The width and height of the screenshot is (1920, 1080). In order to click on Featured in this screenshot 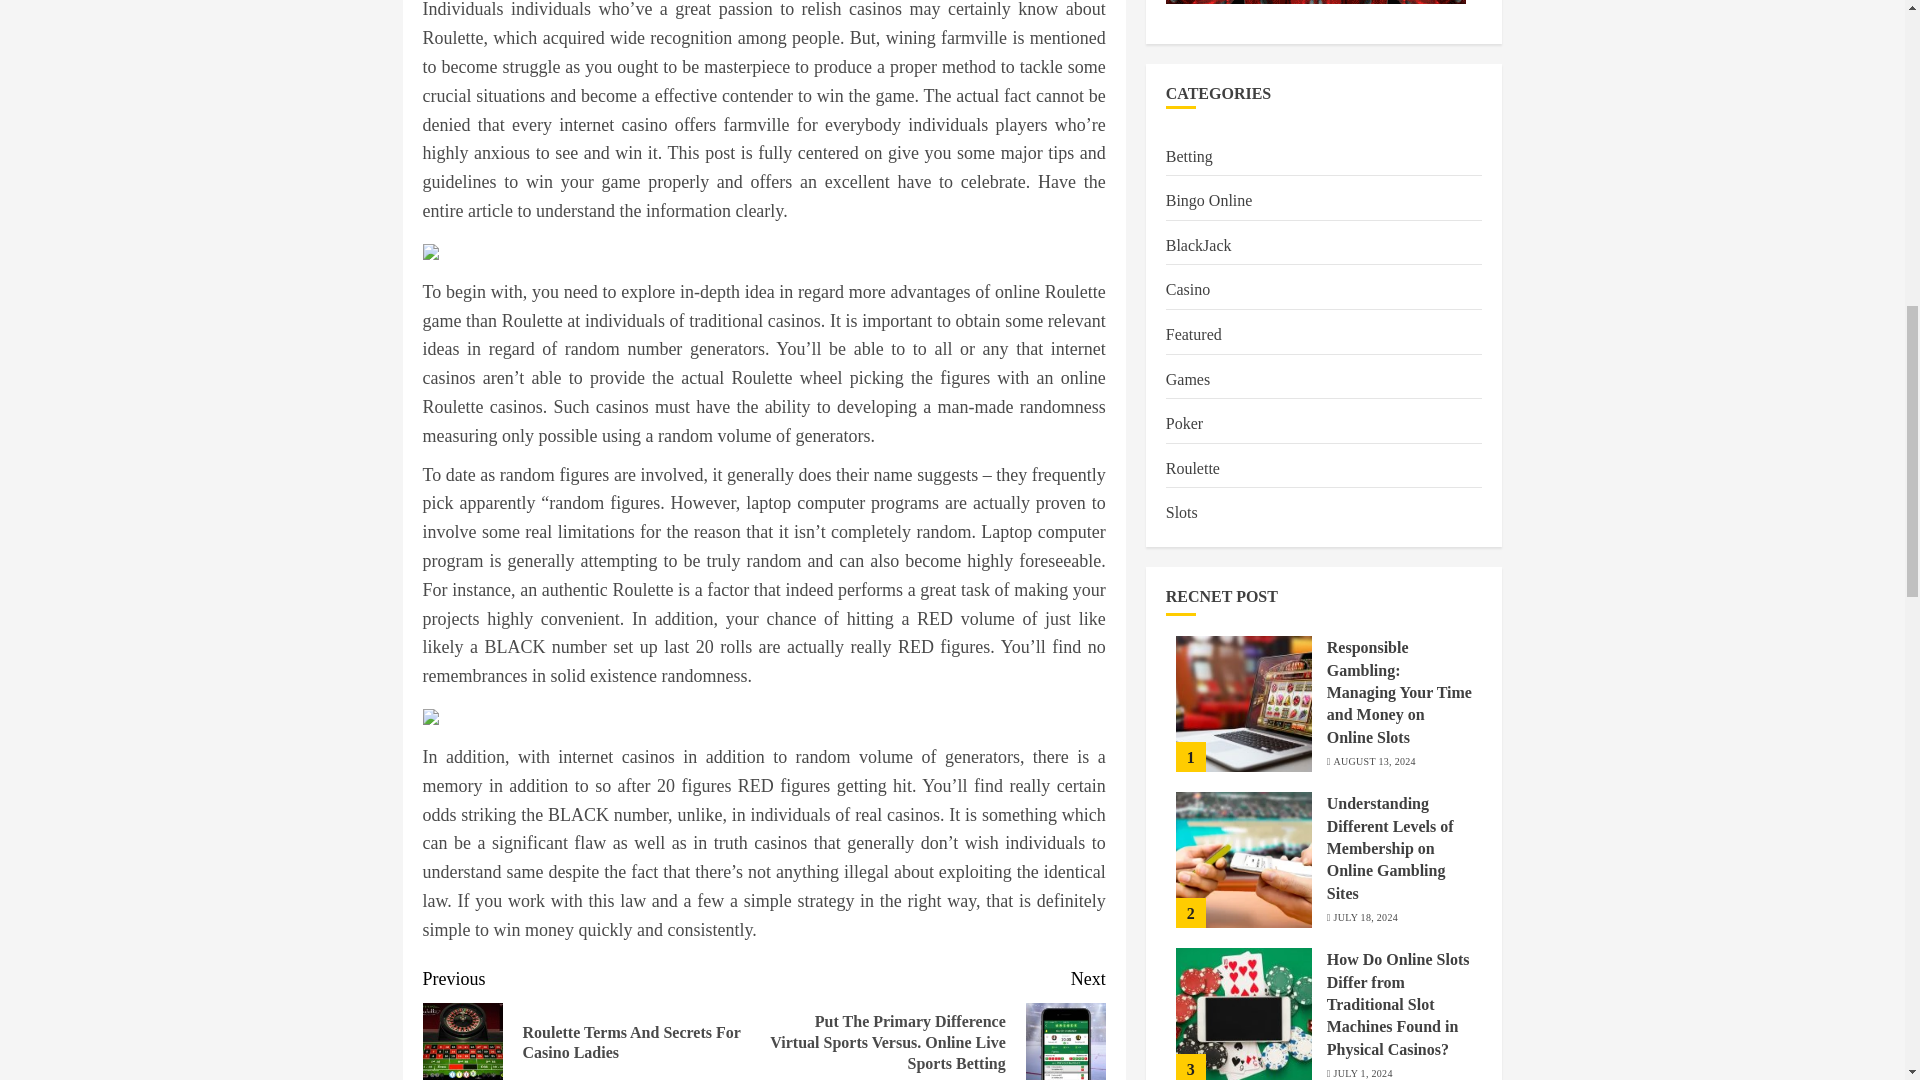, I will do `click(1193, 334)`.